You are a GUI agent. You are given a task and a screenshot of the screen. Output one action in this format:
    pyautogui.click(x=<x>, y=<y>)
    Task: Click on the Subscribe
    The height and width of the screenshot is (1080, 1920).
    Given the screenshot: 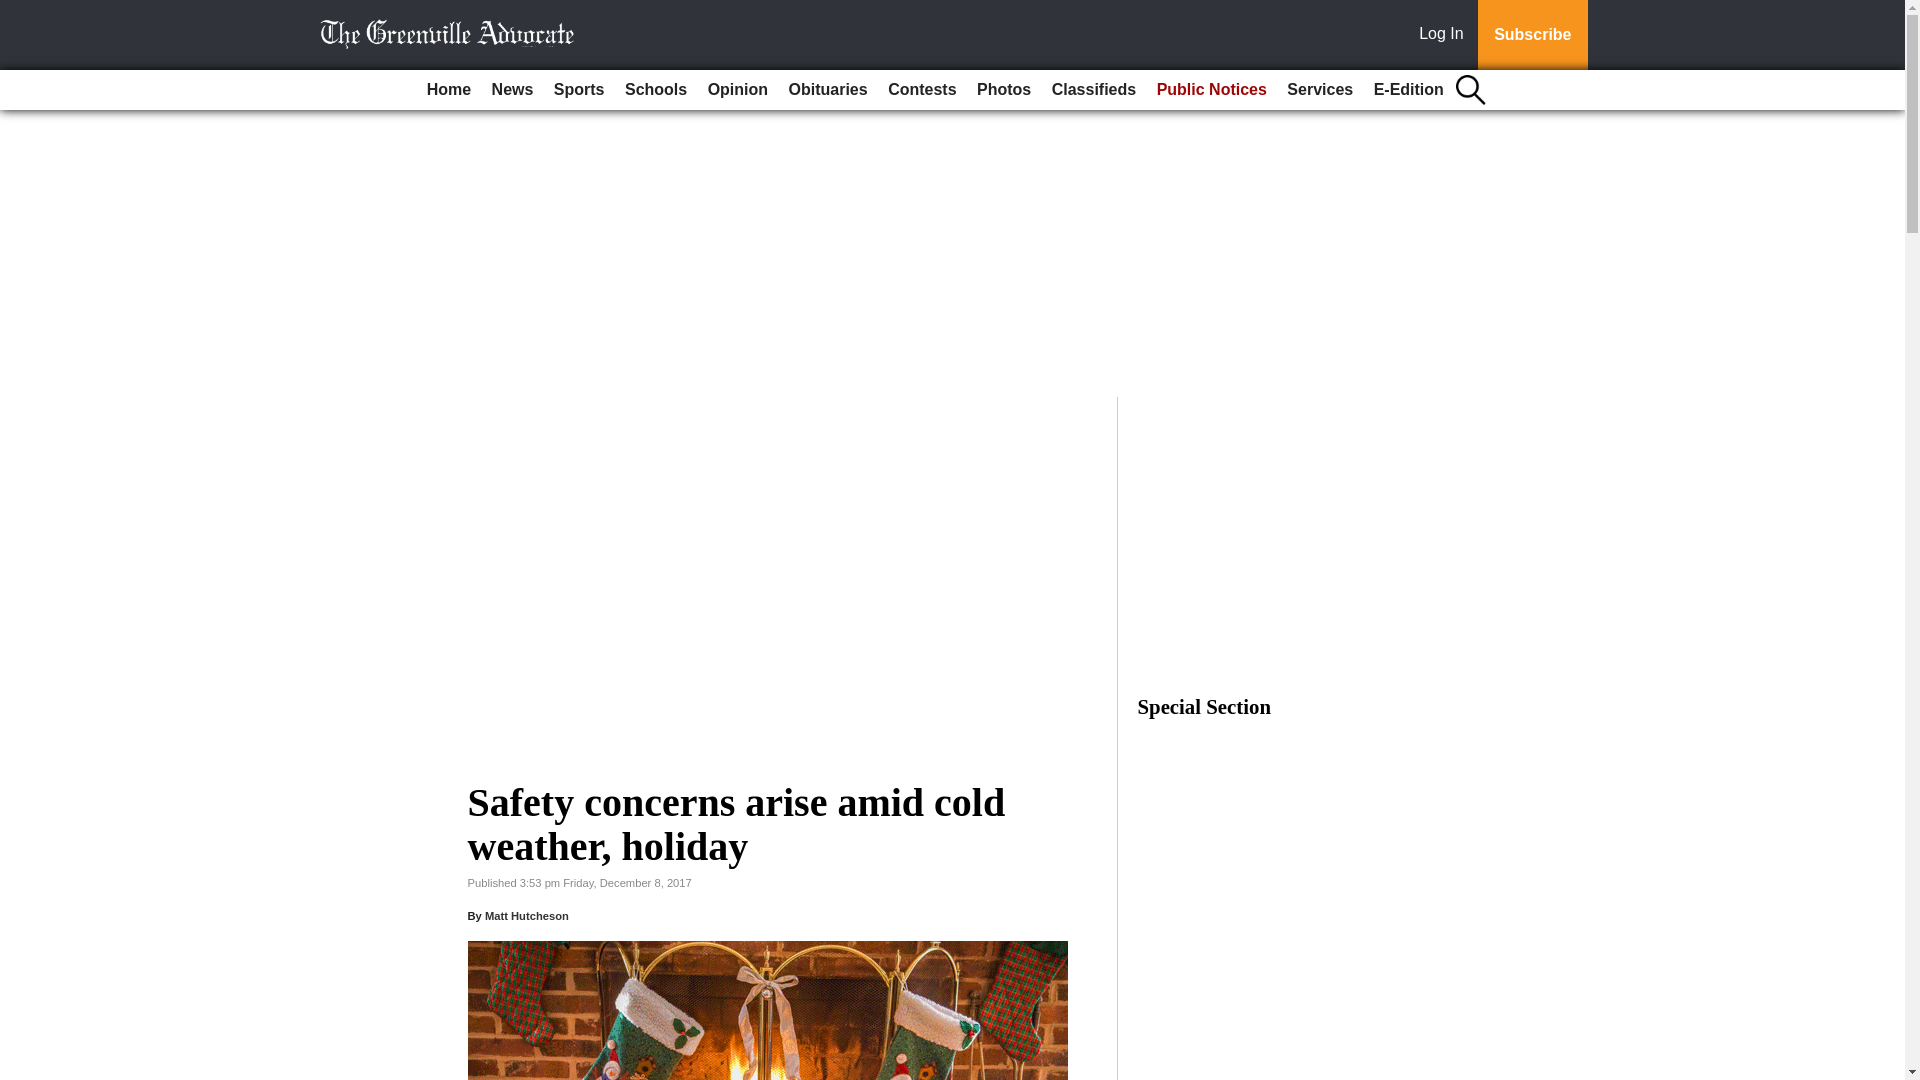 What is the action you would take?
    pyautogui.click(x=1532, y=35)
    